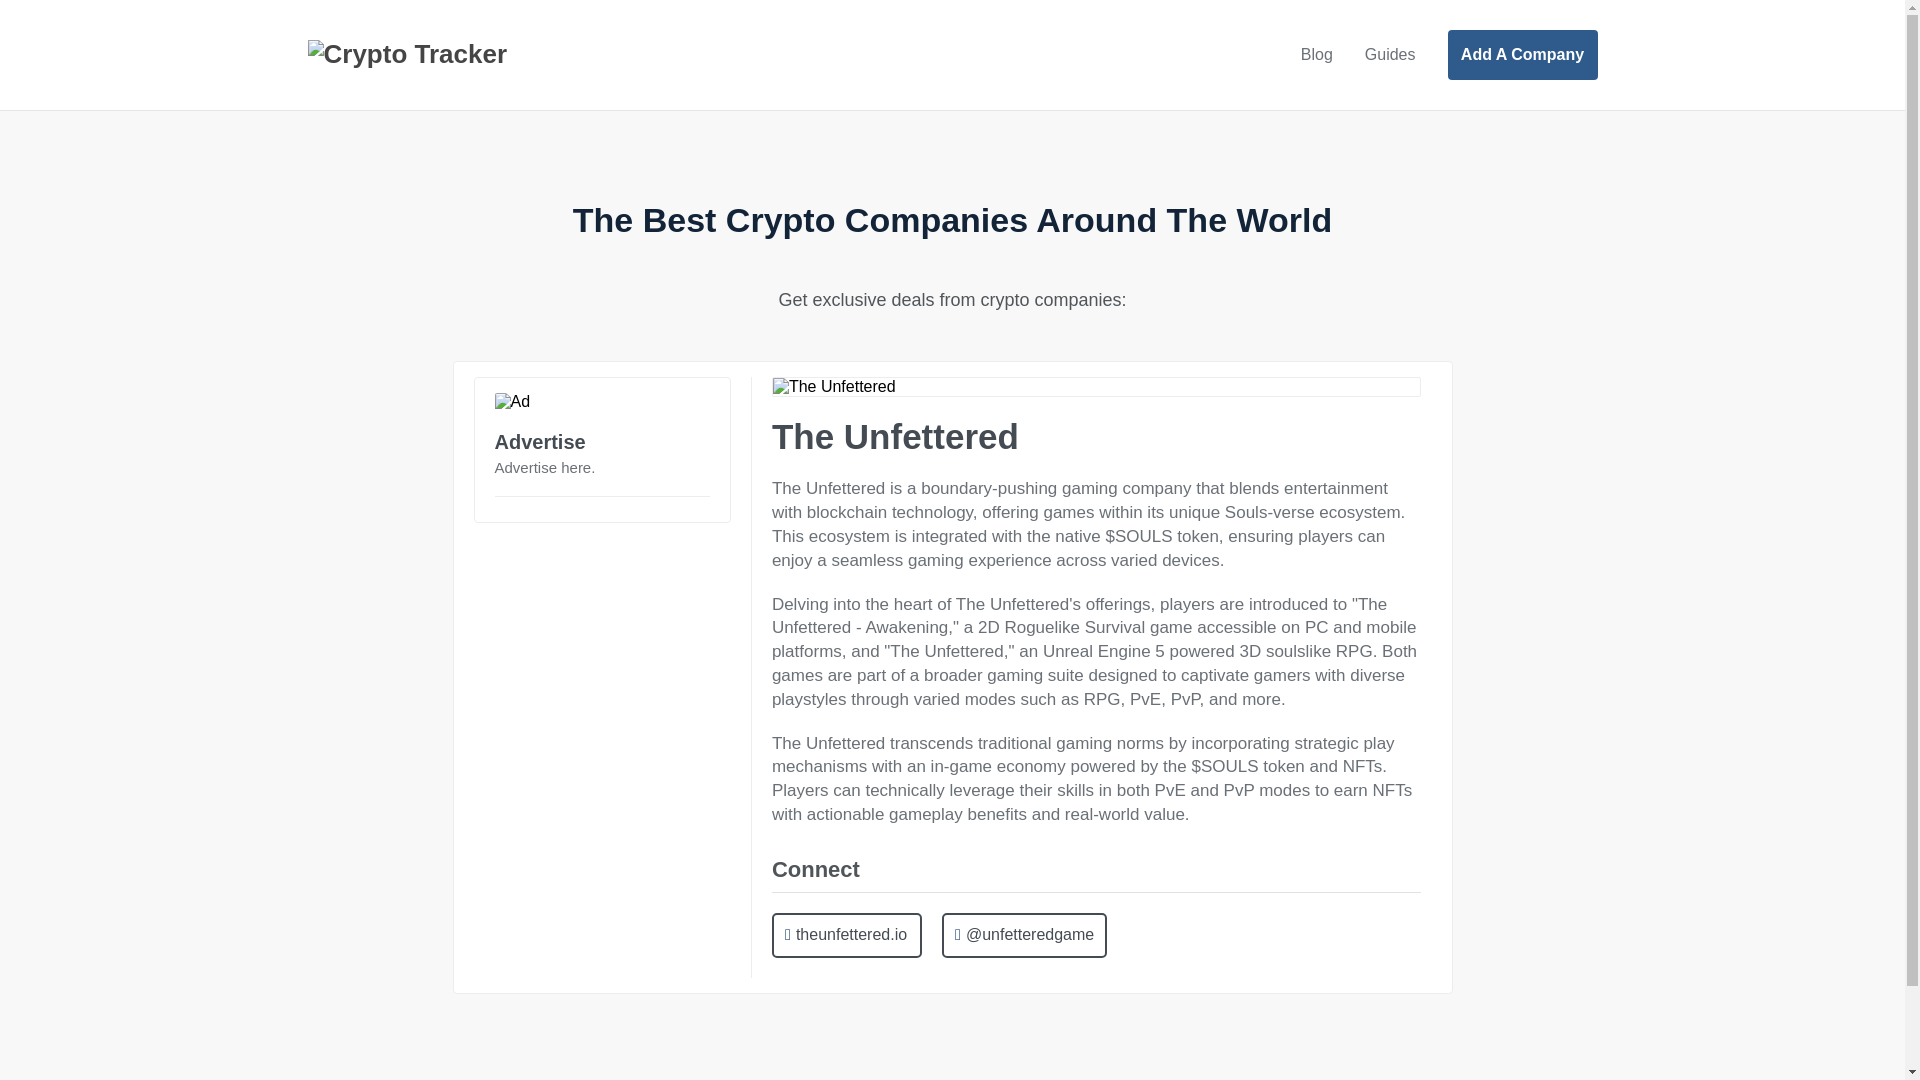 The width and height of the screenshot is (1920, 1080). Describe the element at coordinates (1316, 54) in the screenshot. I see `Blog` at that location.